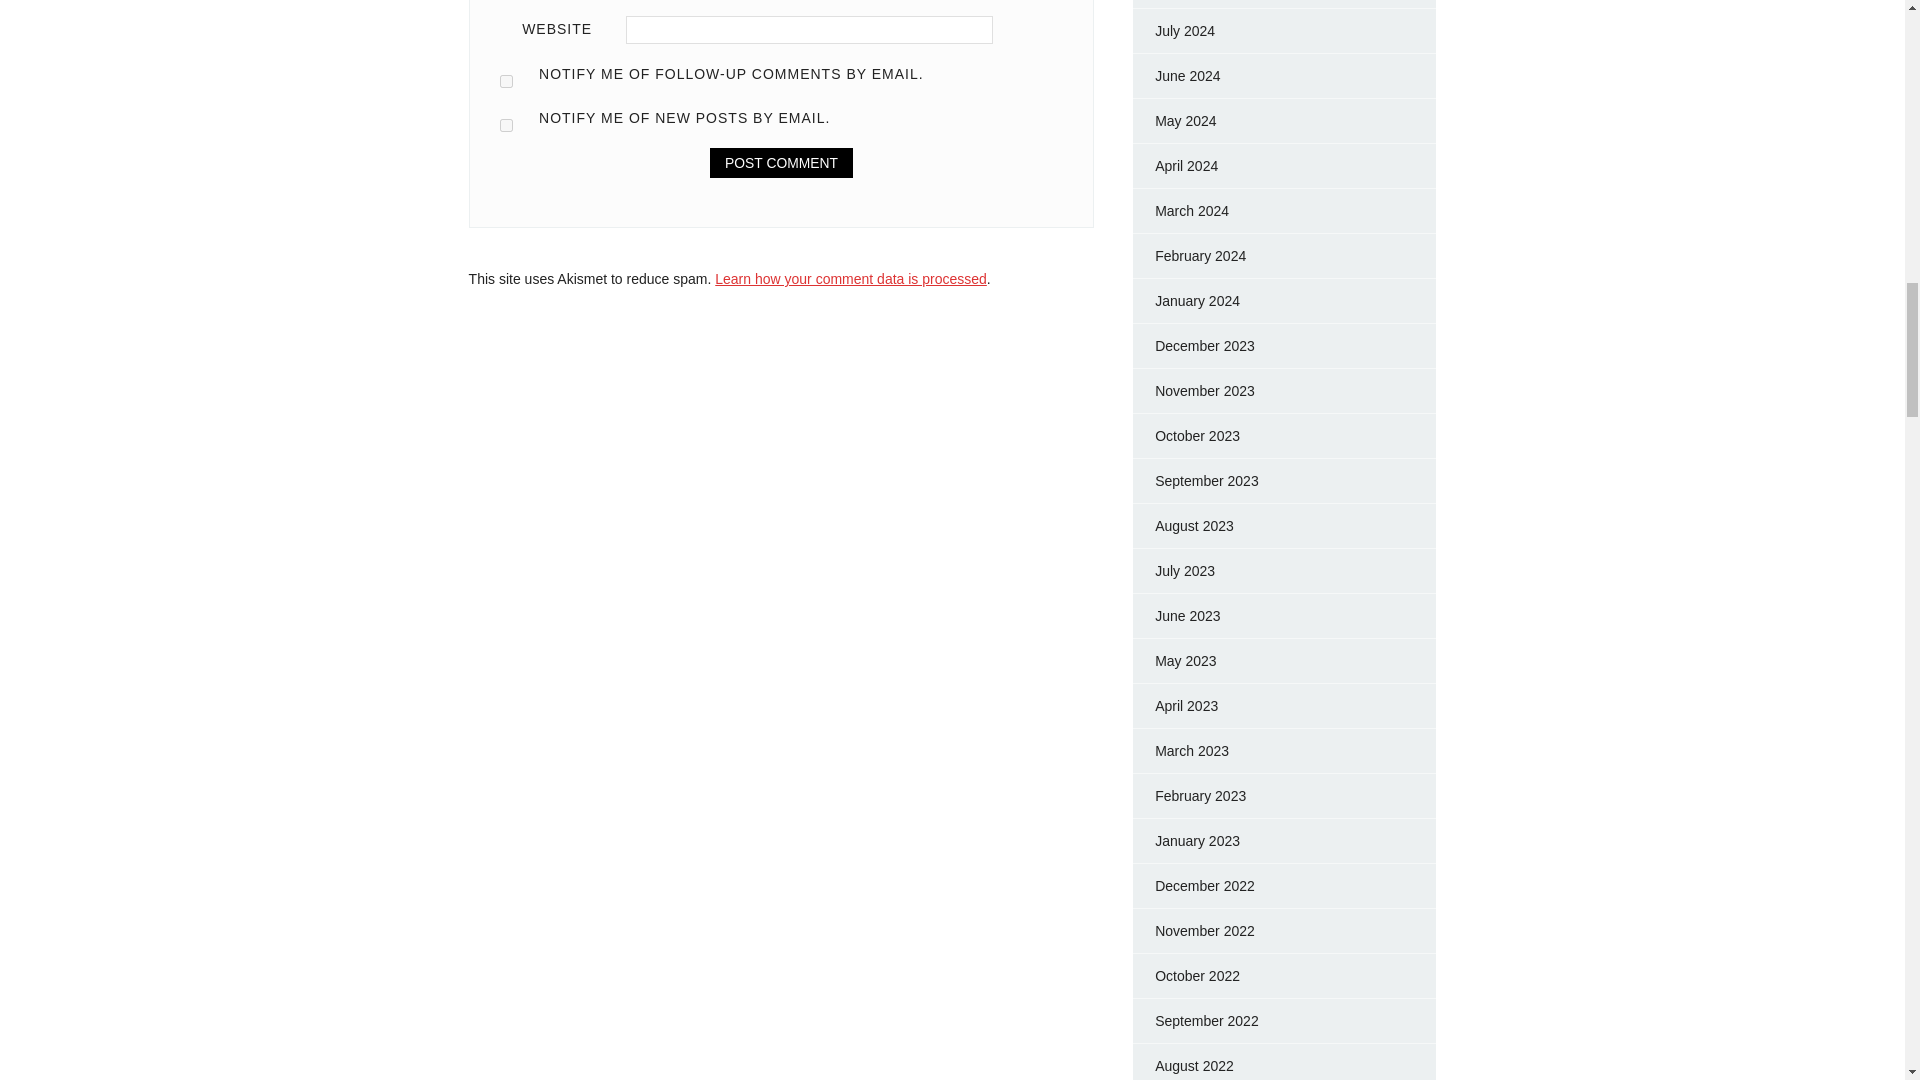 This screenshot has height=1080, width=1920. I want to click on Post Comment, so click(781, 162).